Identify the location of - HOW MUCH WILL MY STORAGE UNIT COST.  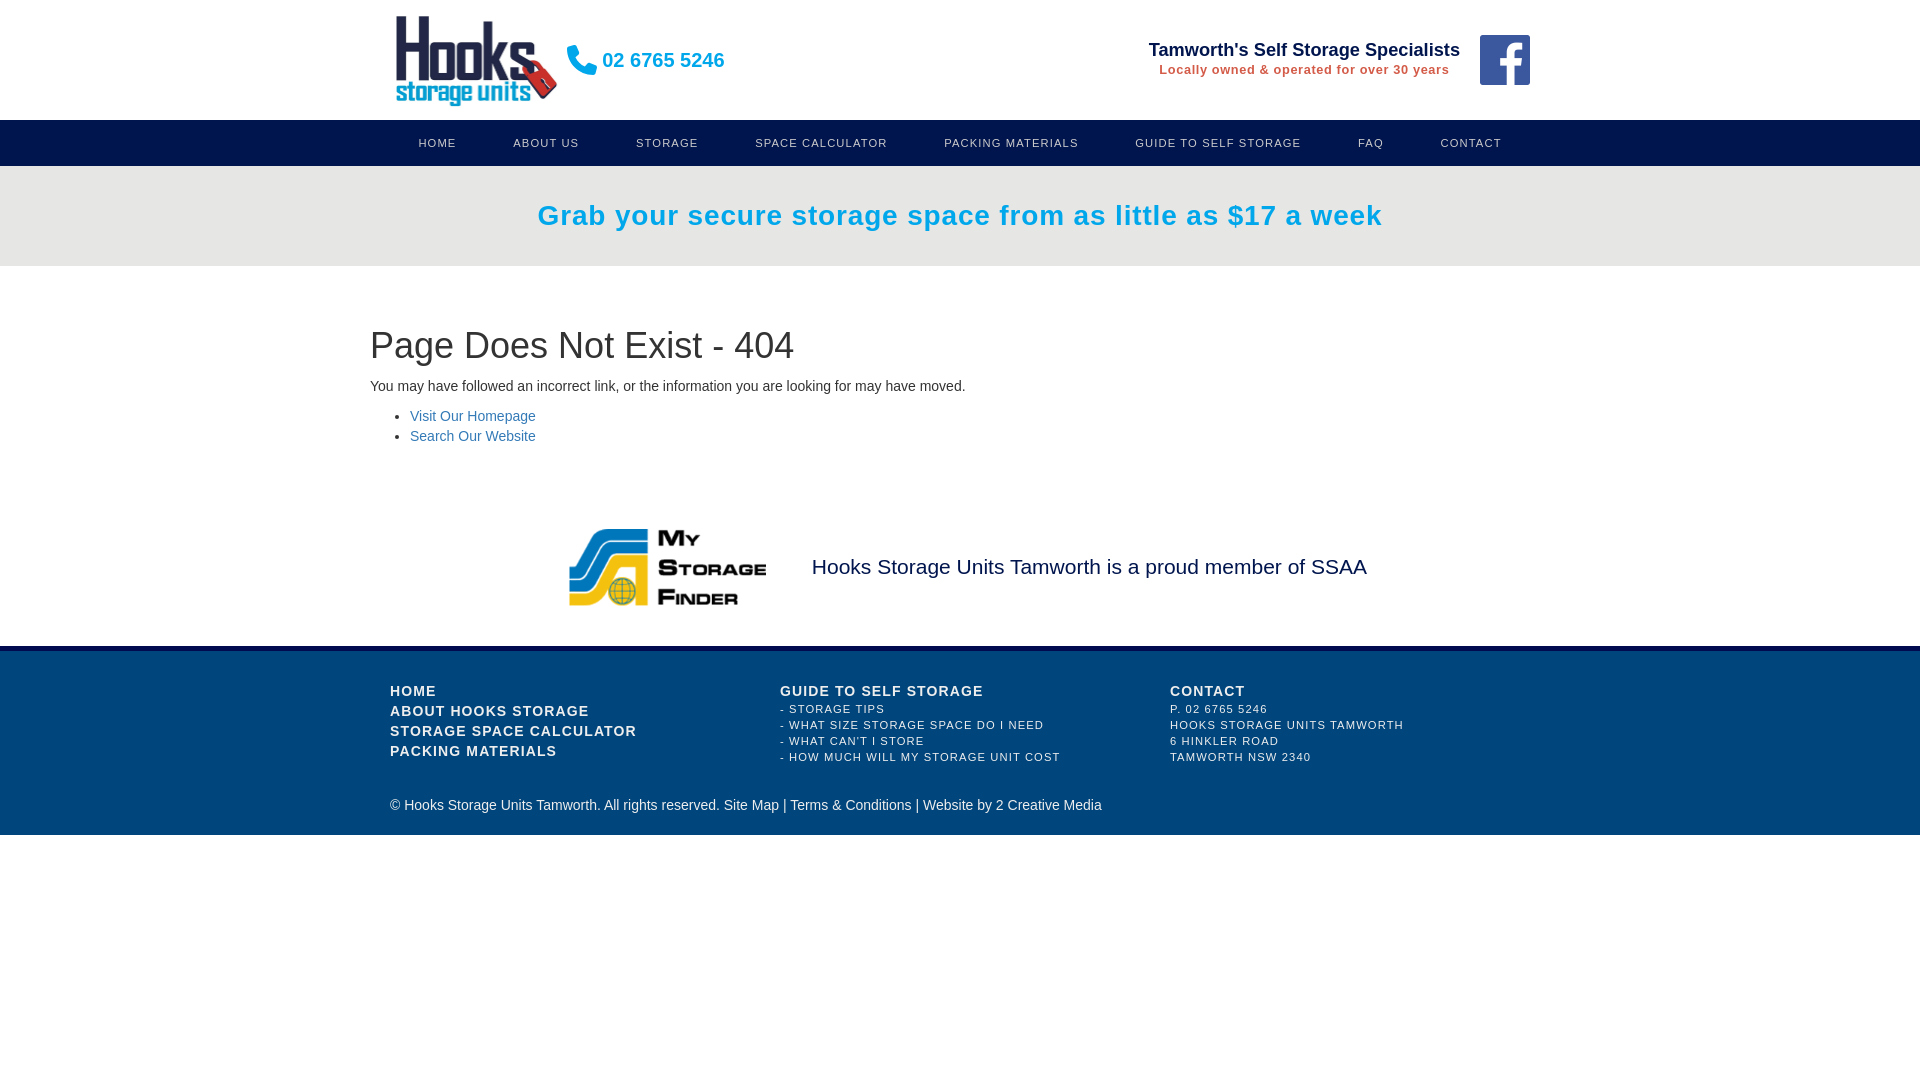
(960, 757).